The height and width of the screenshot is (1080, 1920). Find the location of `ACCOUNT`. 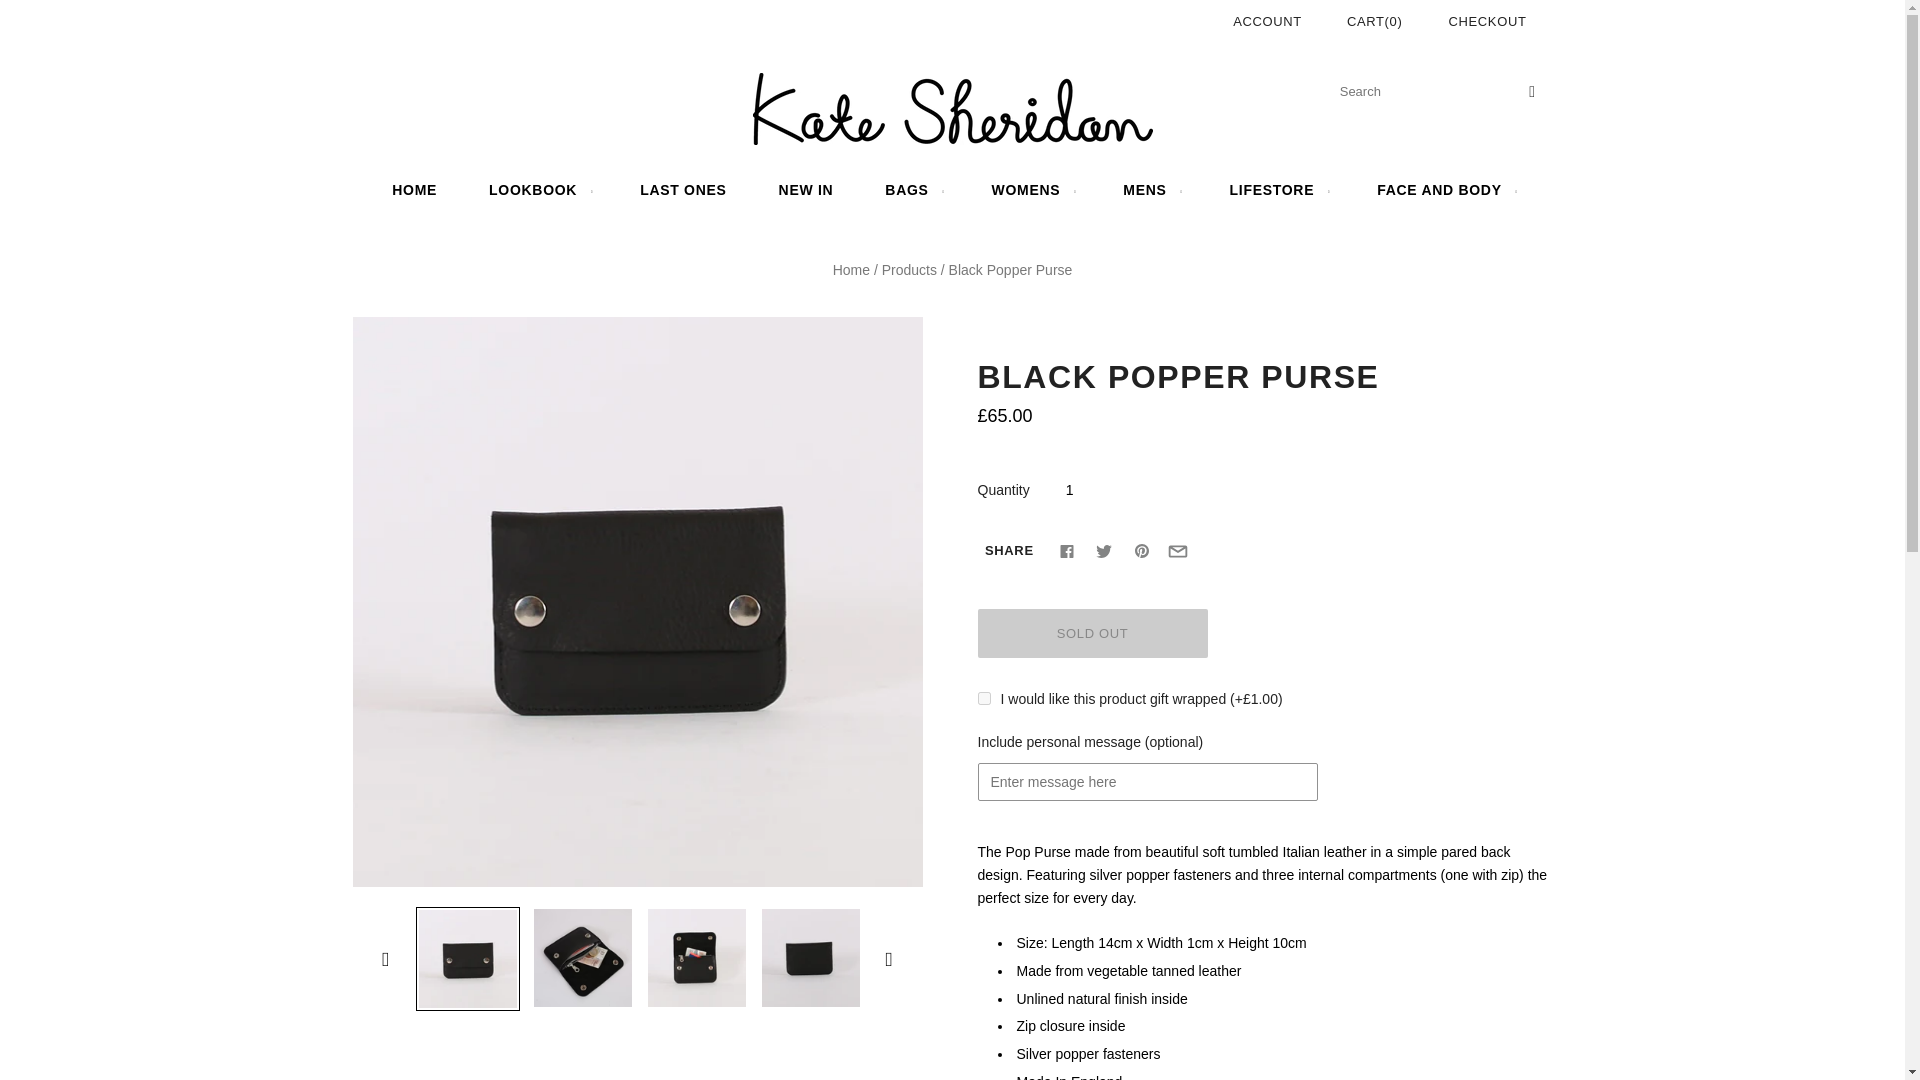

ACCOUNT is located at coordinates (1266, 22).